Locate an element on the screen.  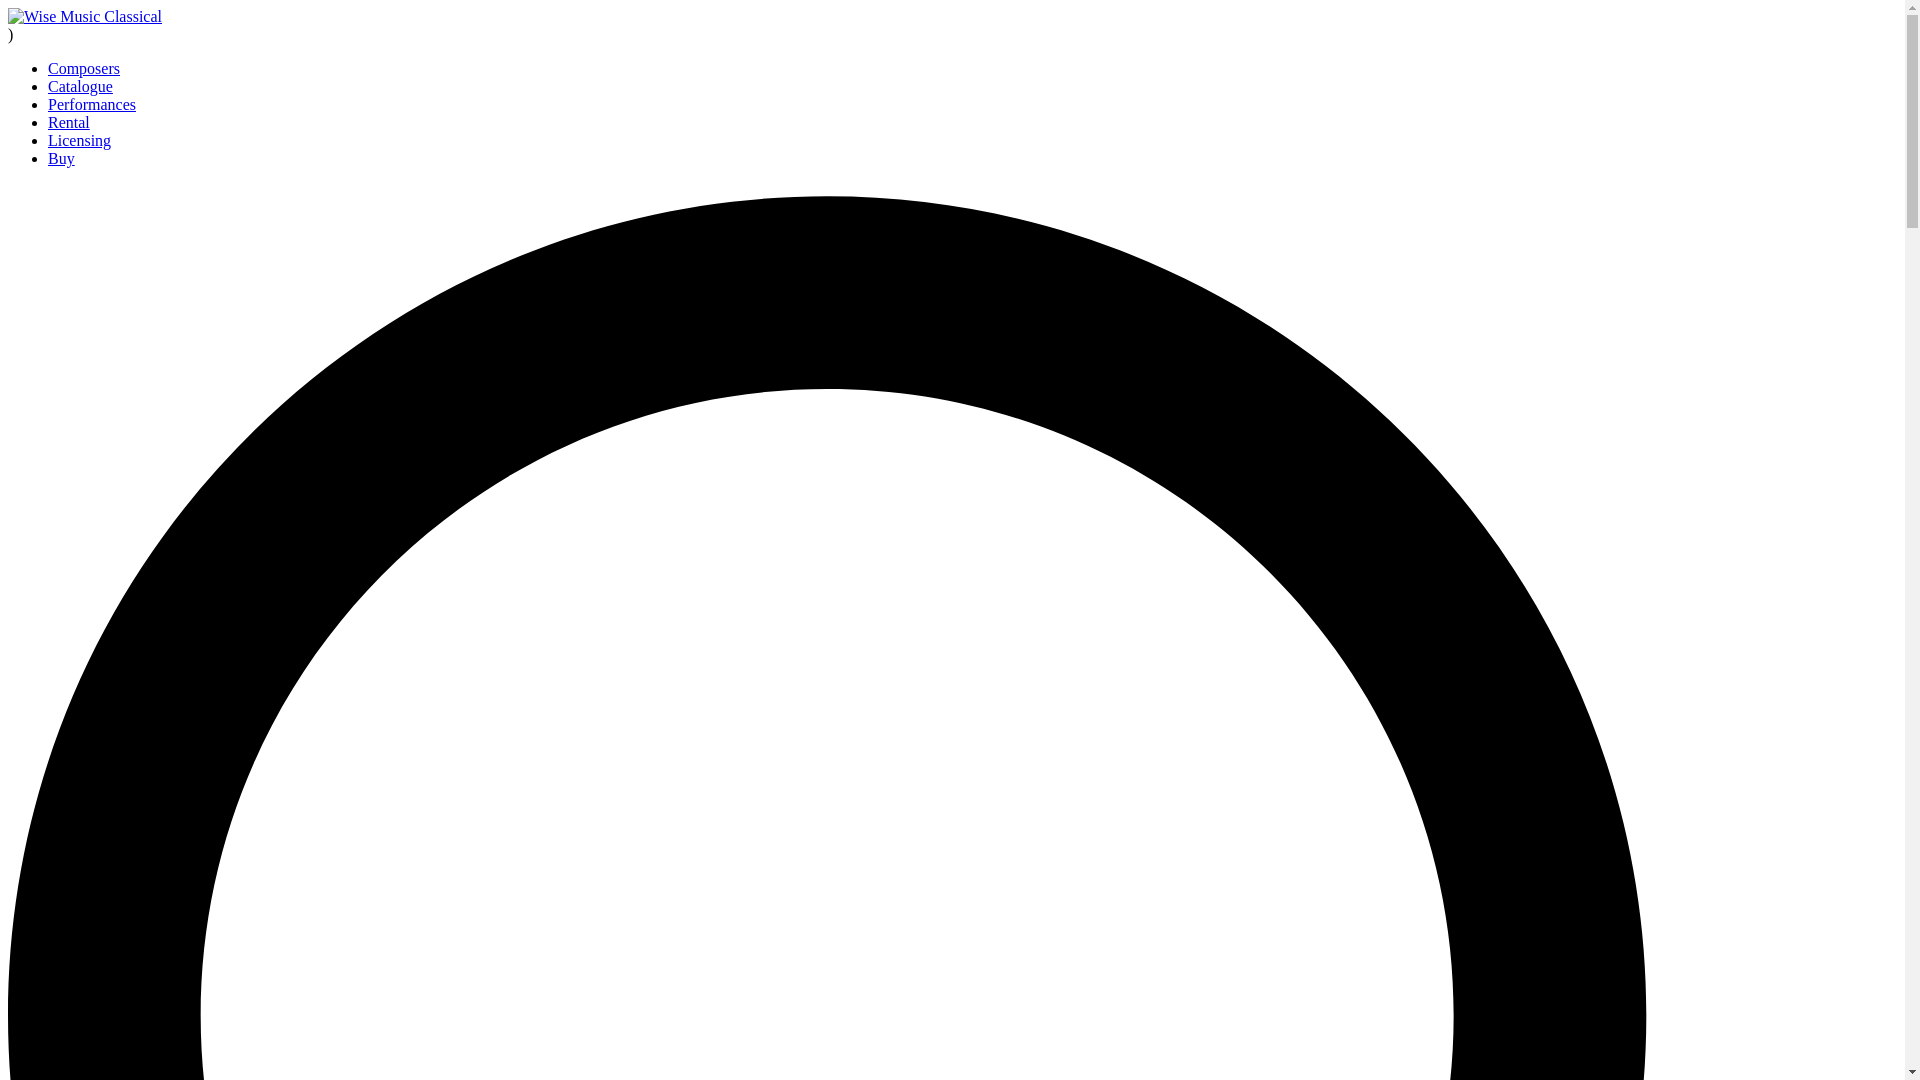
Buy is located at coordinates (61, 158).